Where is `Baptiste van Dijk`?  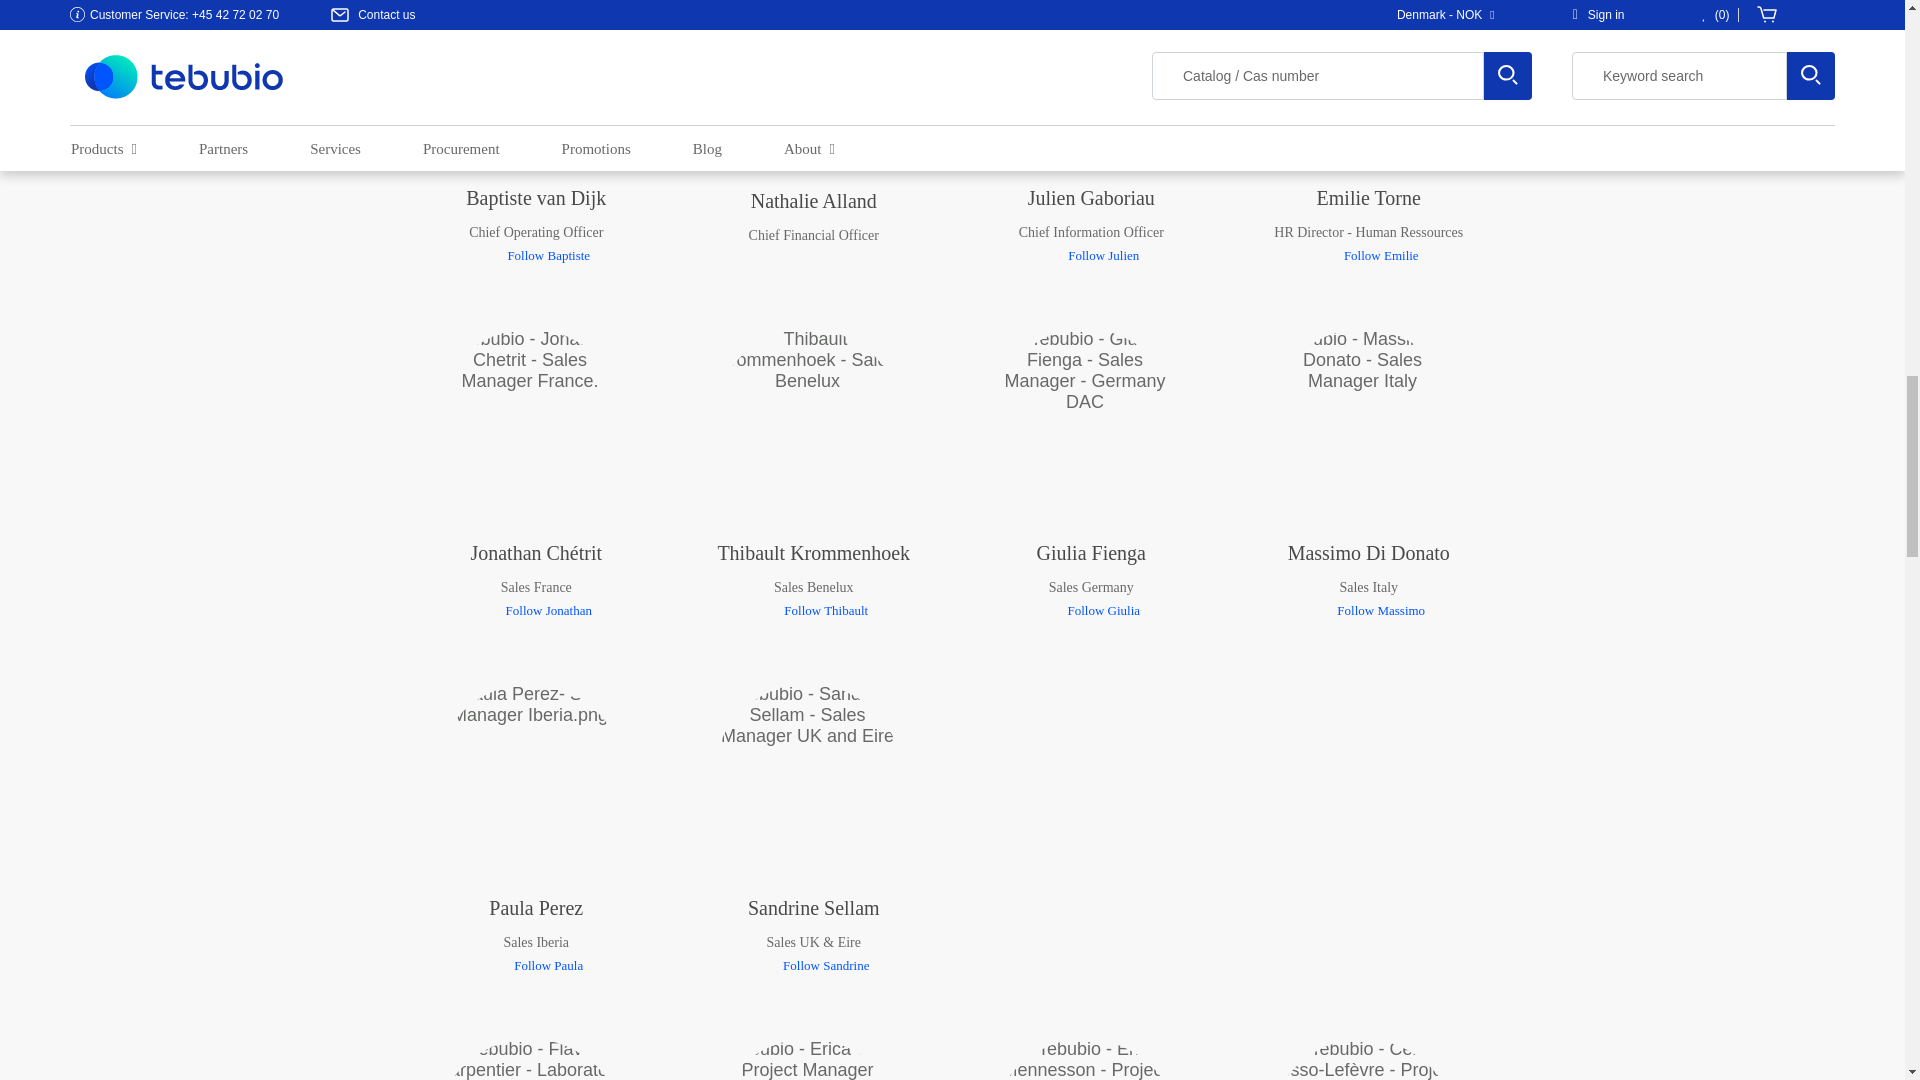 Baptiste van Dijk is located at coordinates (530, 82).